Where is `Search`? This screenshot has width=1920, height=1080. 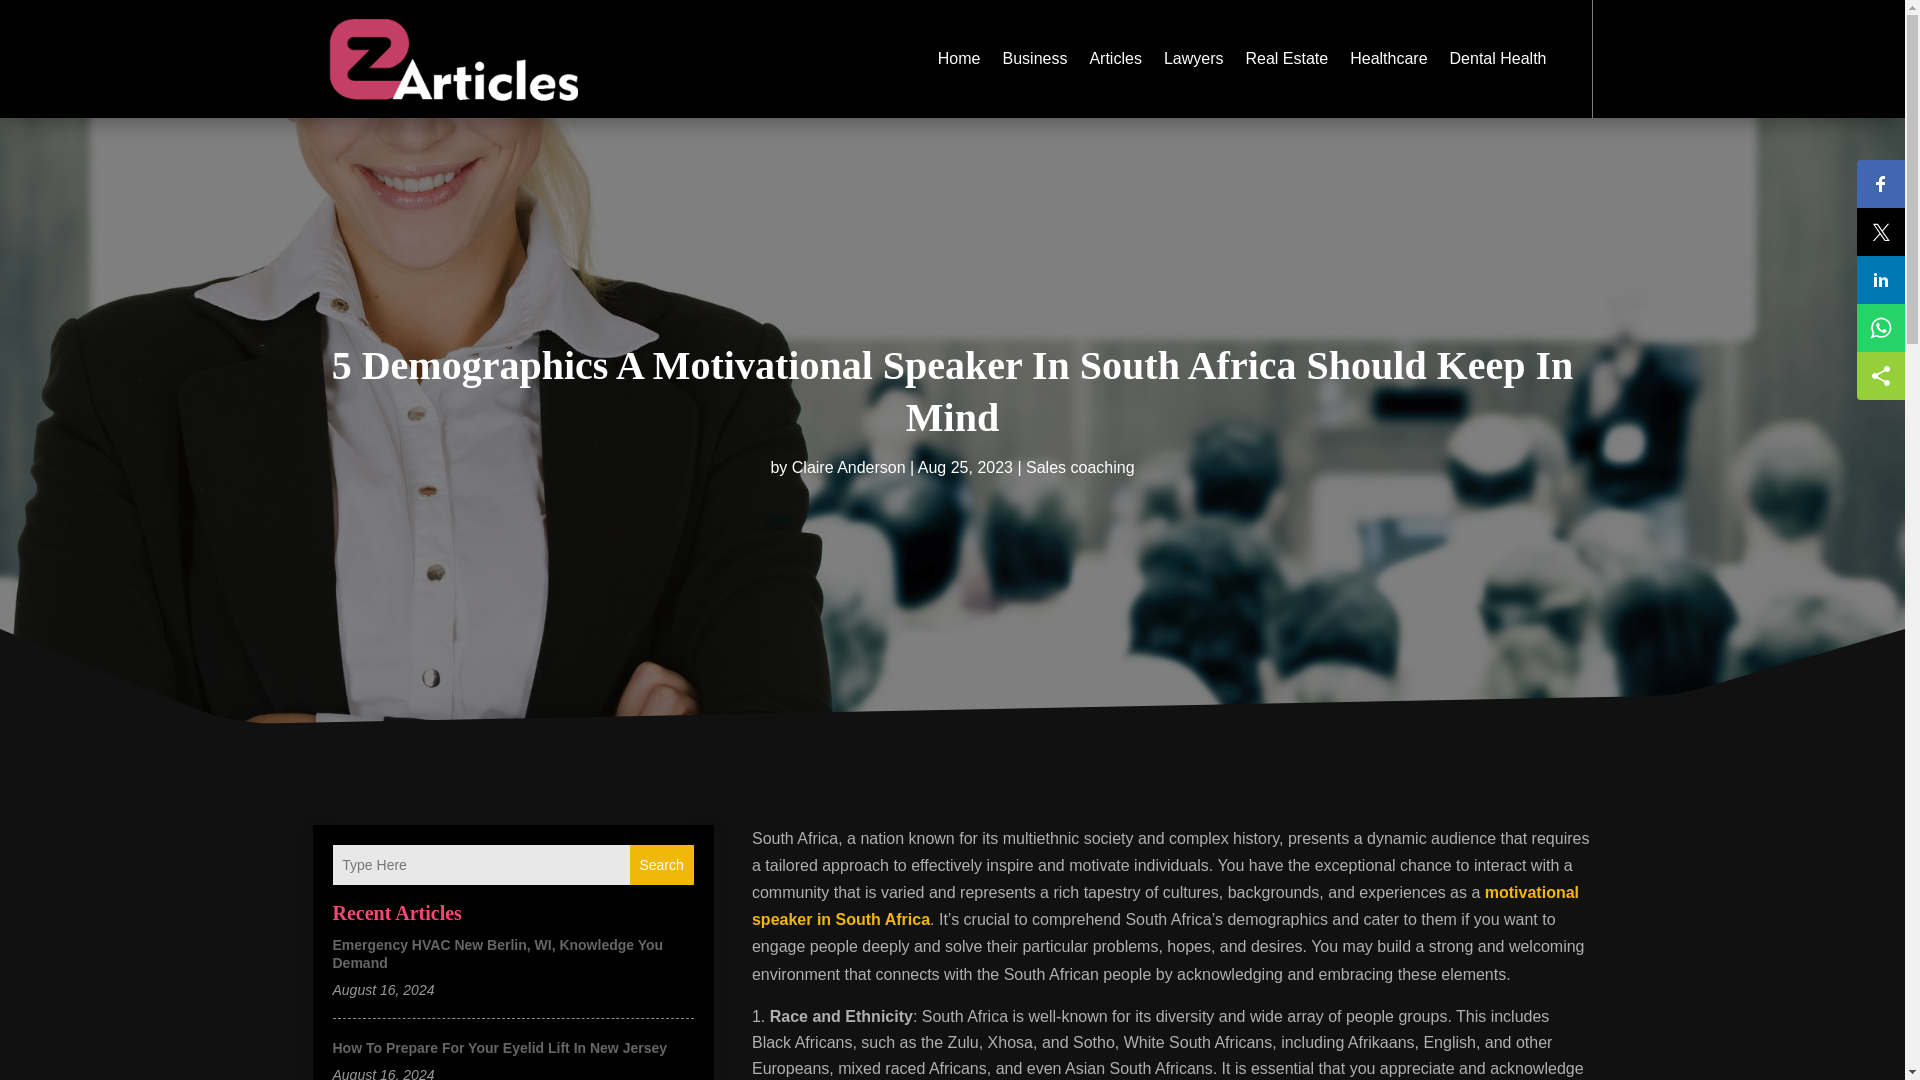
Search is located at coordinates (661, 864).